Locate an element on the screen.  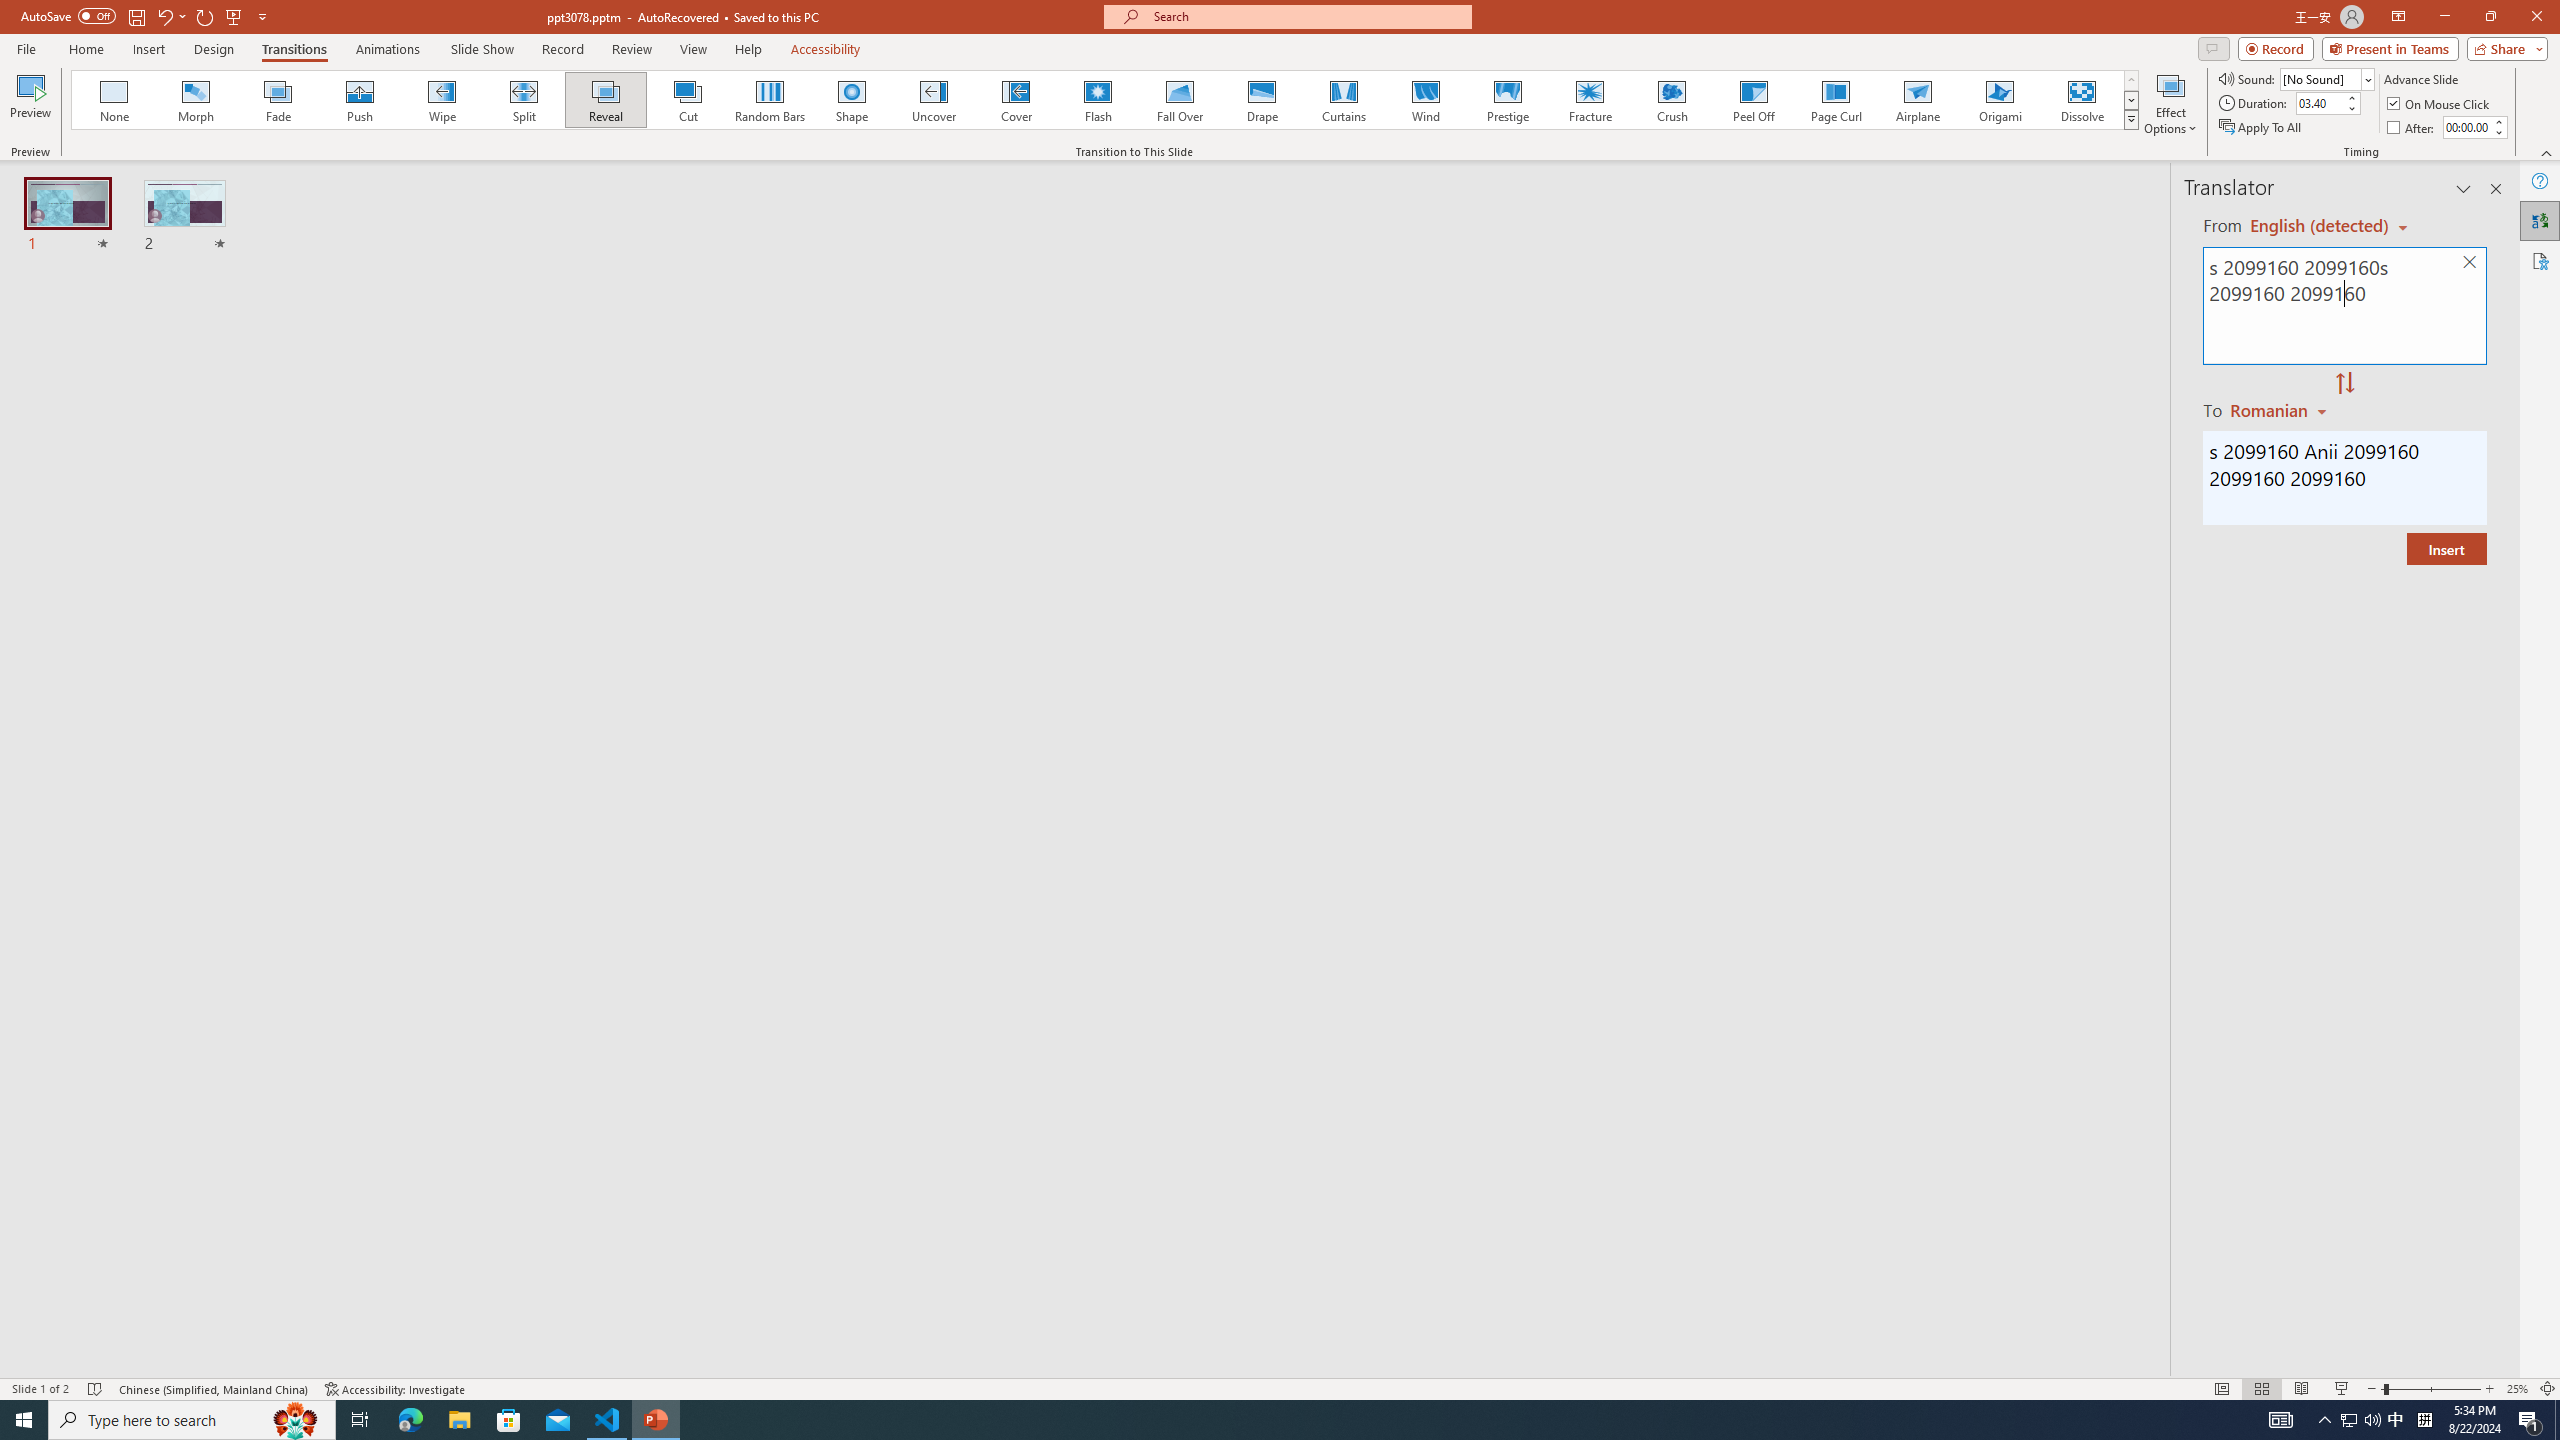
Zoom 25% is located at coordinates (2517, 1389).